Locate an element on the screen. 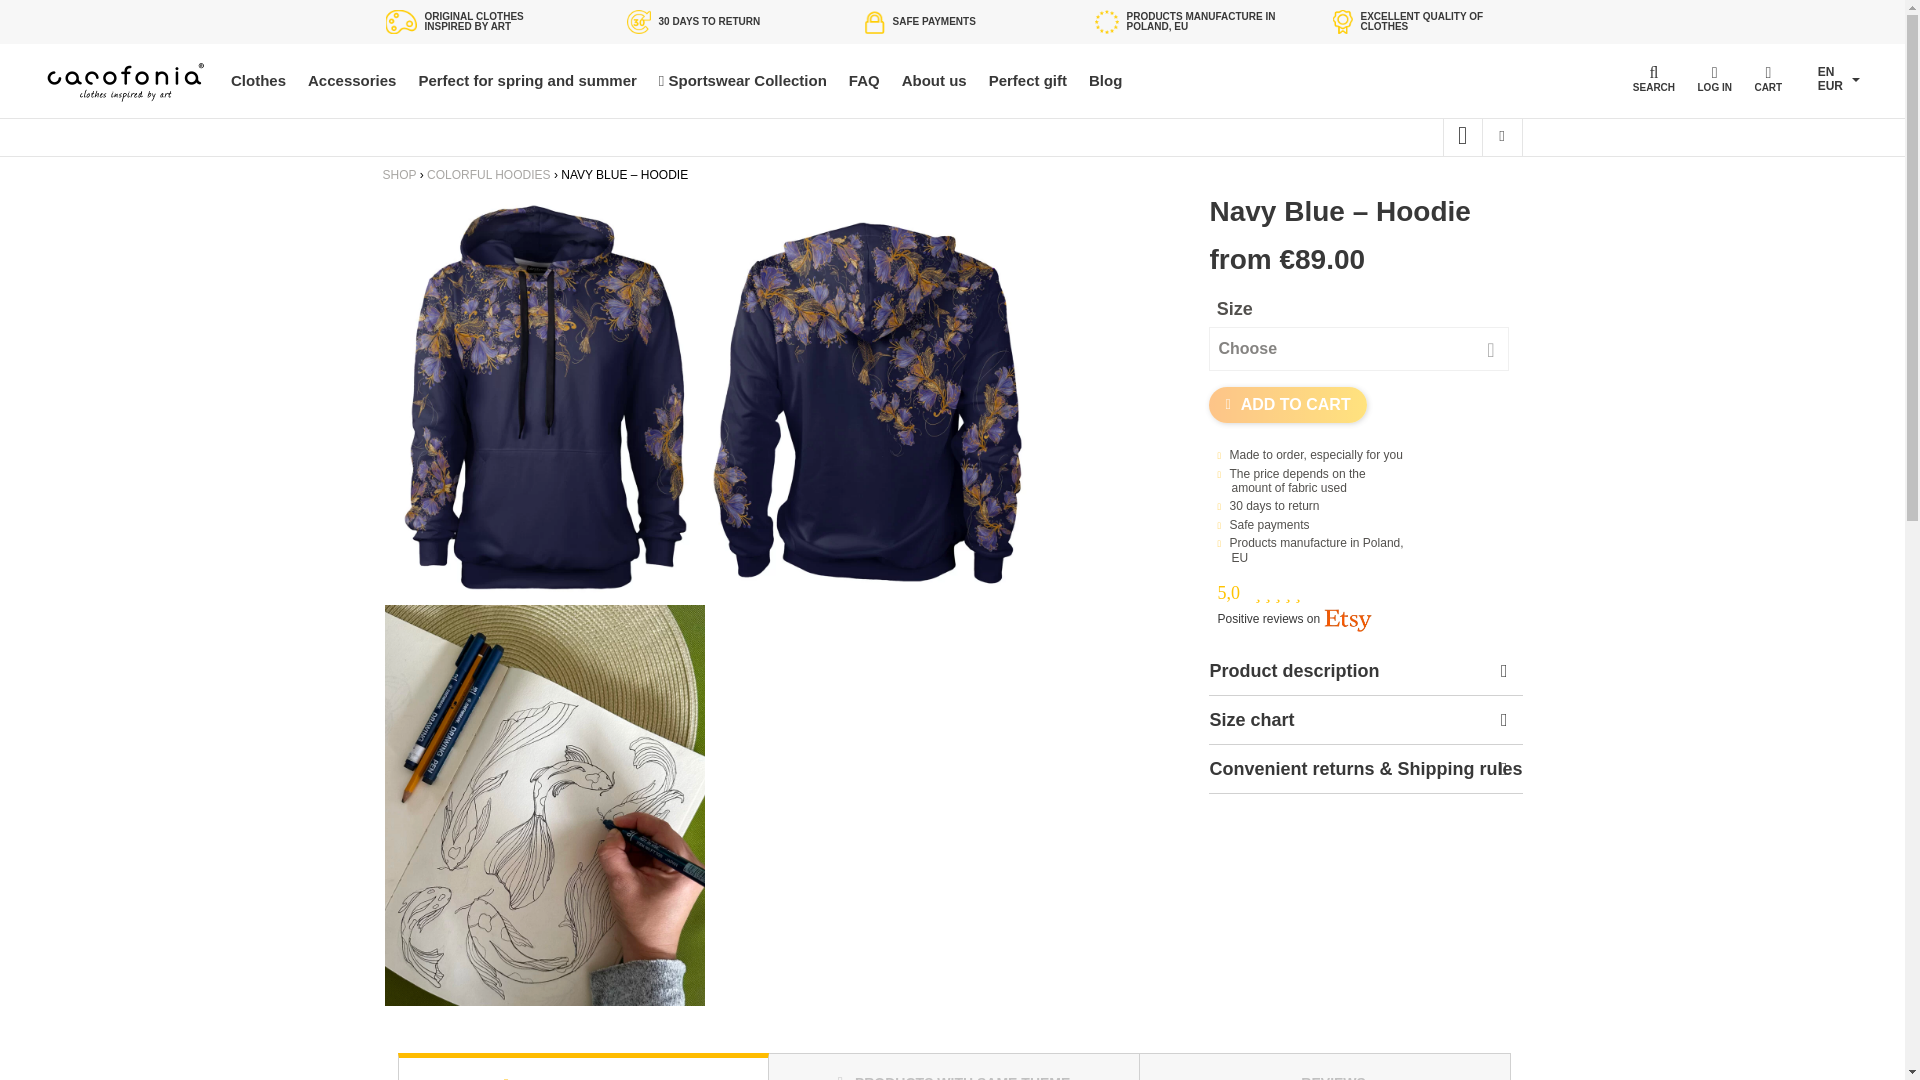  Clothes is located at coordinates (258, 80).